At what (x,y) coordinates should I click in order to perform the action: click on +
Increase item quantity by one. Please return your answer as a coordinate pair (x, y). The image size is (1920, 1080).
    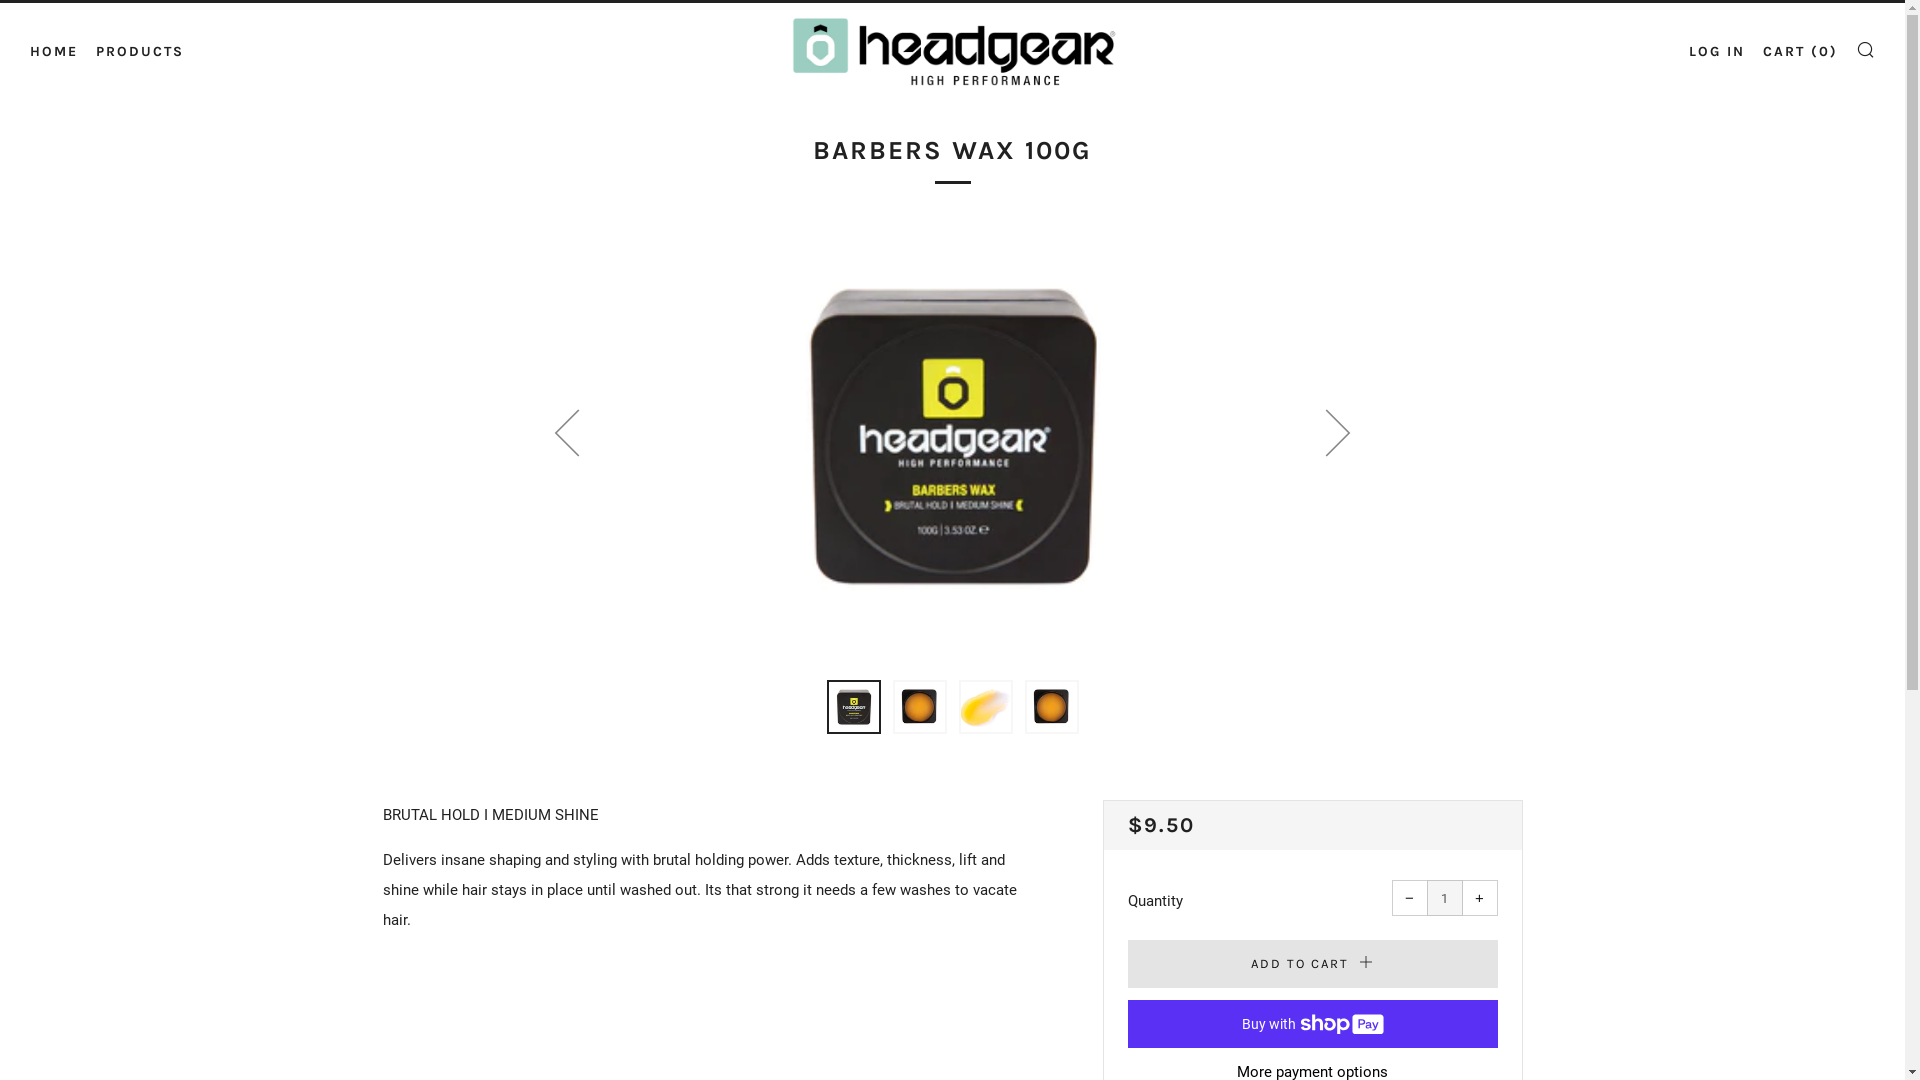
    Looking at the image, I should click on (1480, 898).